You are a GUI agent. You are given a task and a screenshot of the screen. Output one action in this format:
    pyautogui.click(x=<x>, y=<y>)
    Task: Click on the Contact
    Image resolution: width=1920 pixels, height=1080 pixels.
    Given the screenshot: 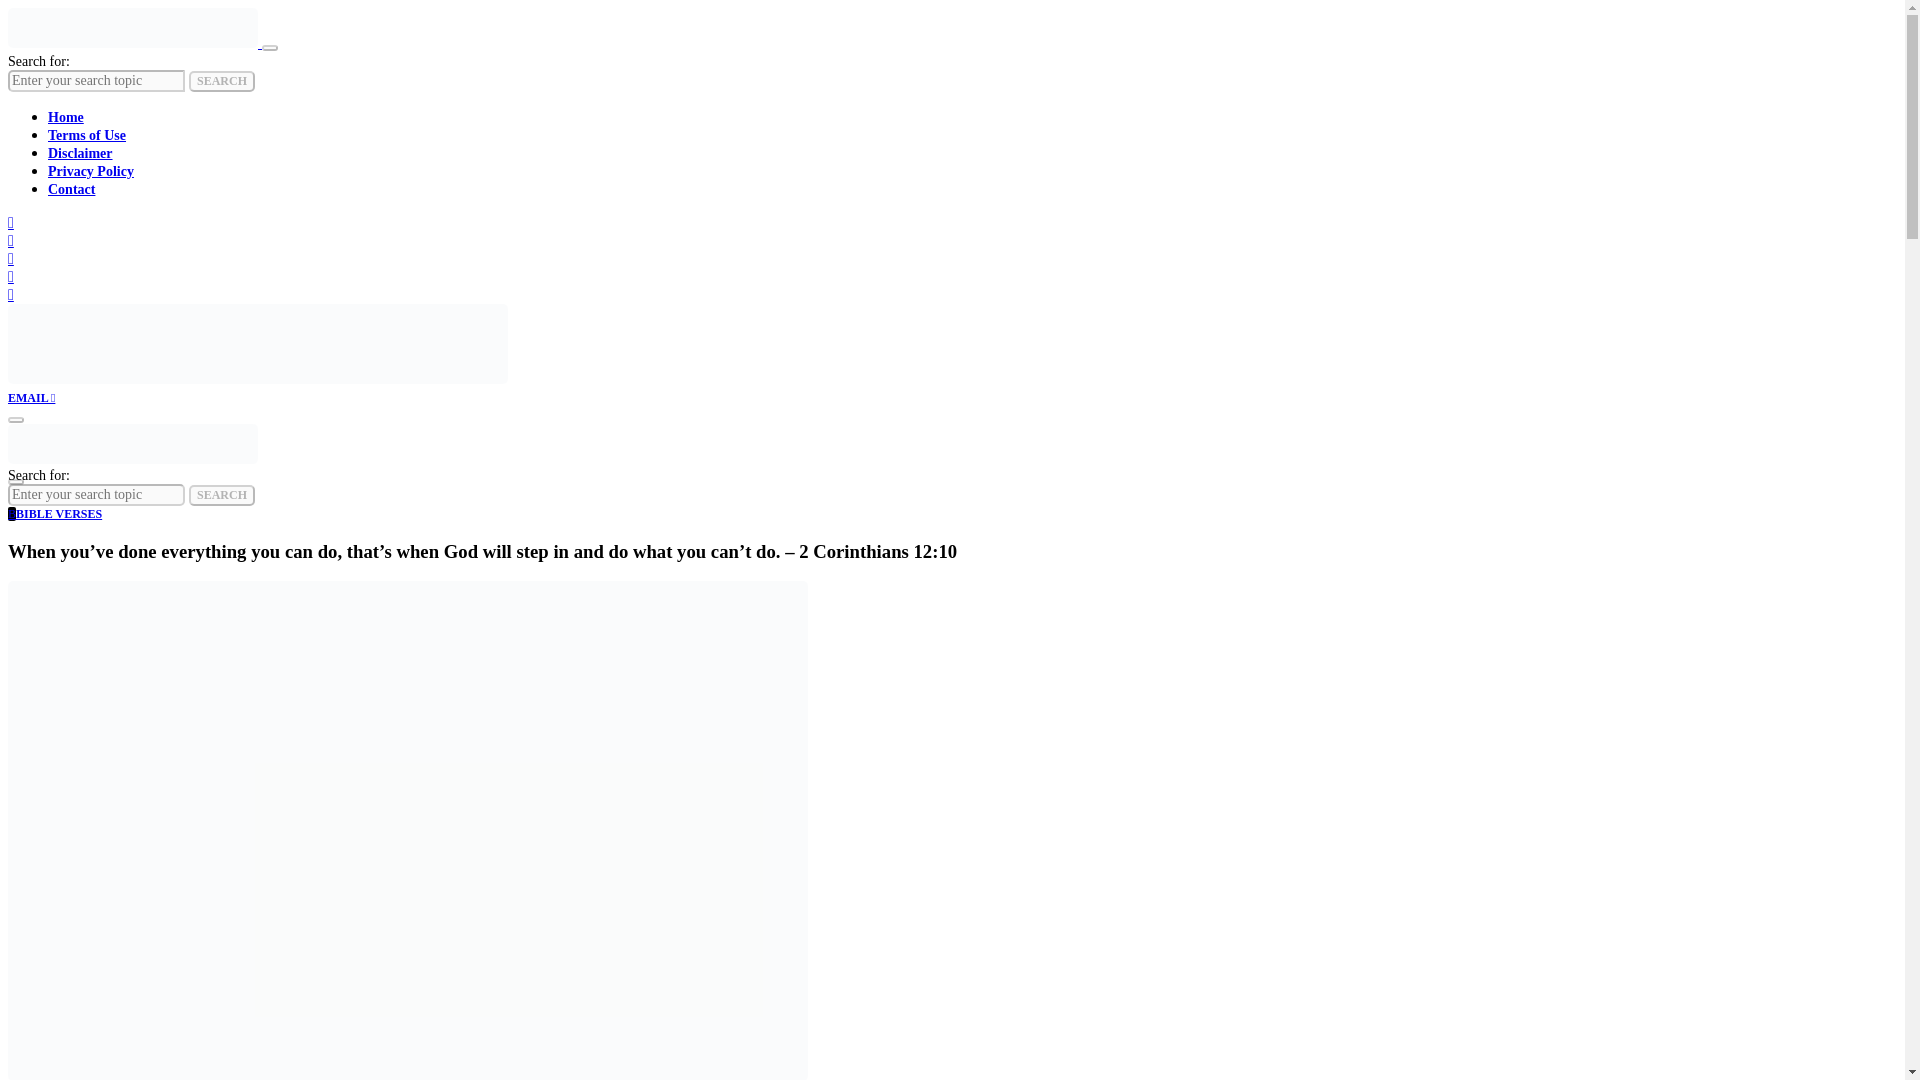 What is the action you would take?
    pyautogui.click(x=71, y=189)
    